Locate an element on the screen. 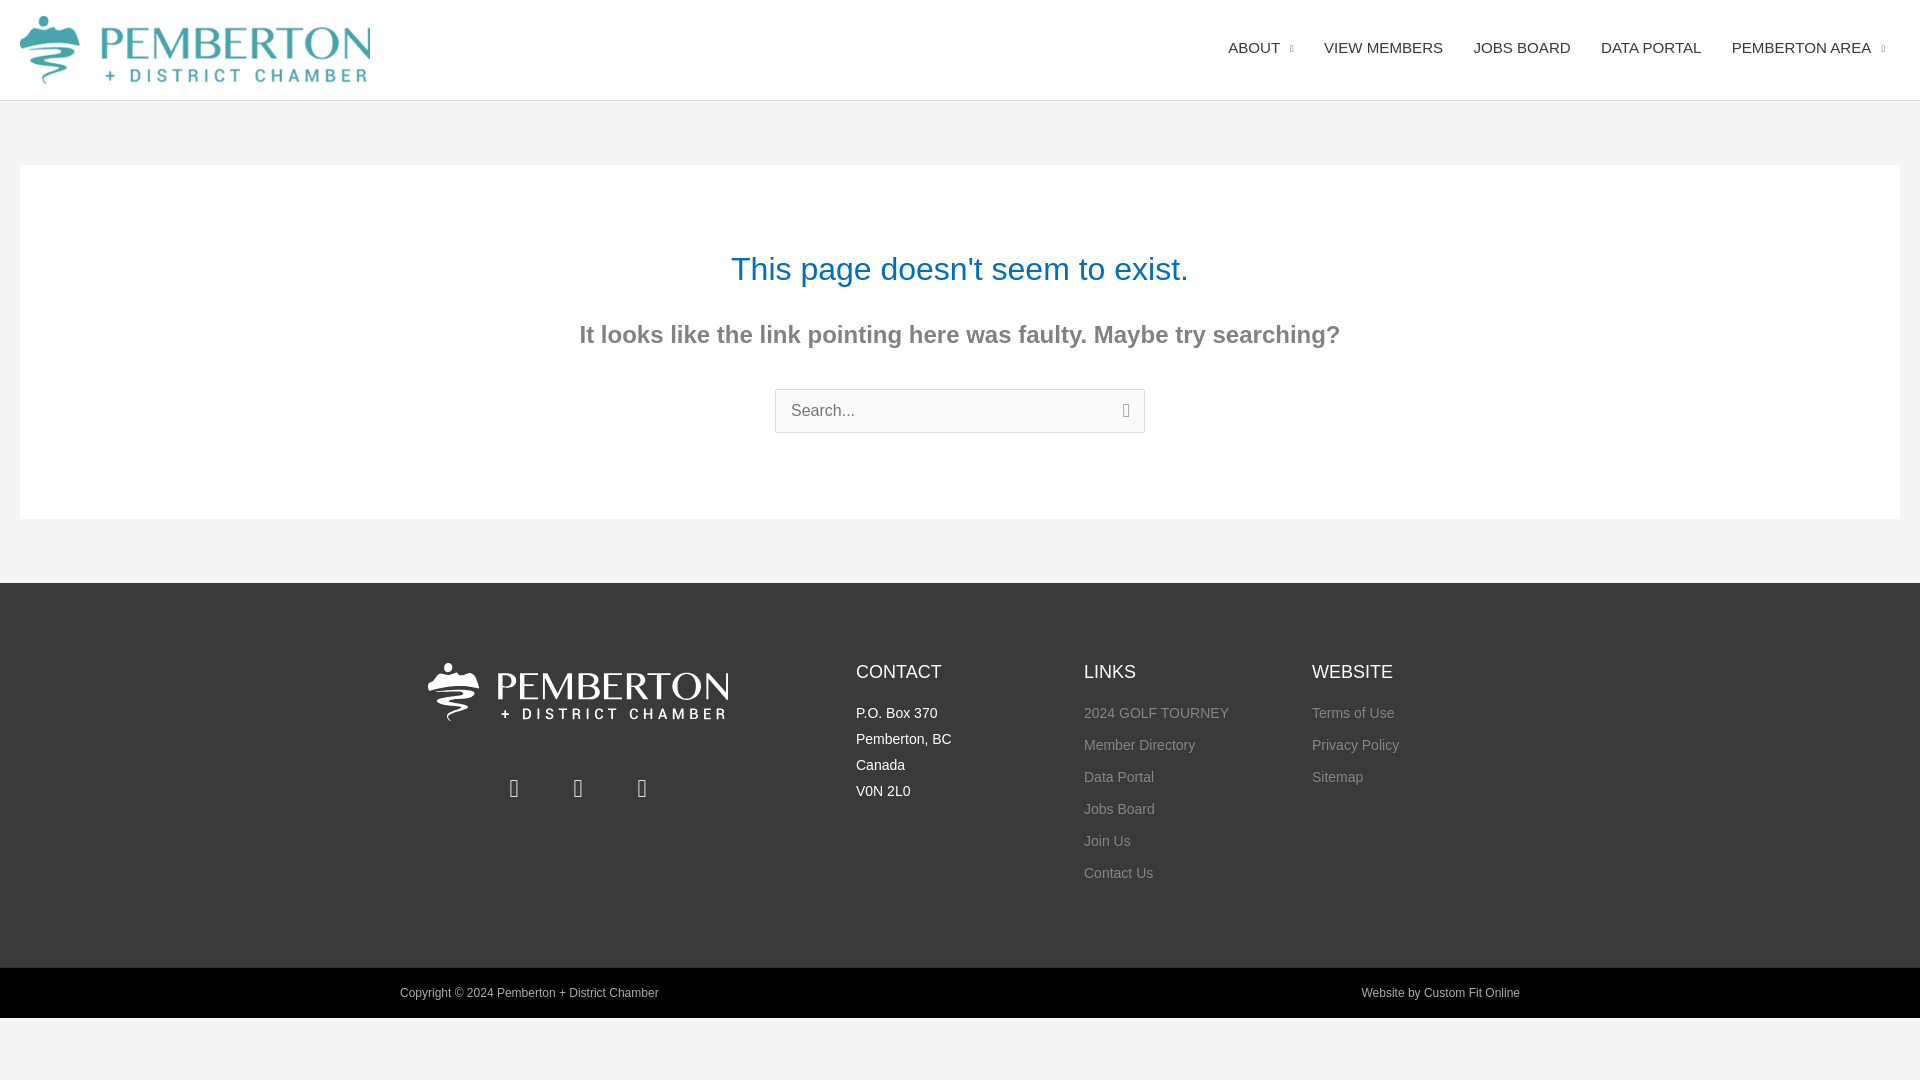  DATA PORTAL is located at coordinates (1650, 48).